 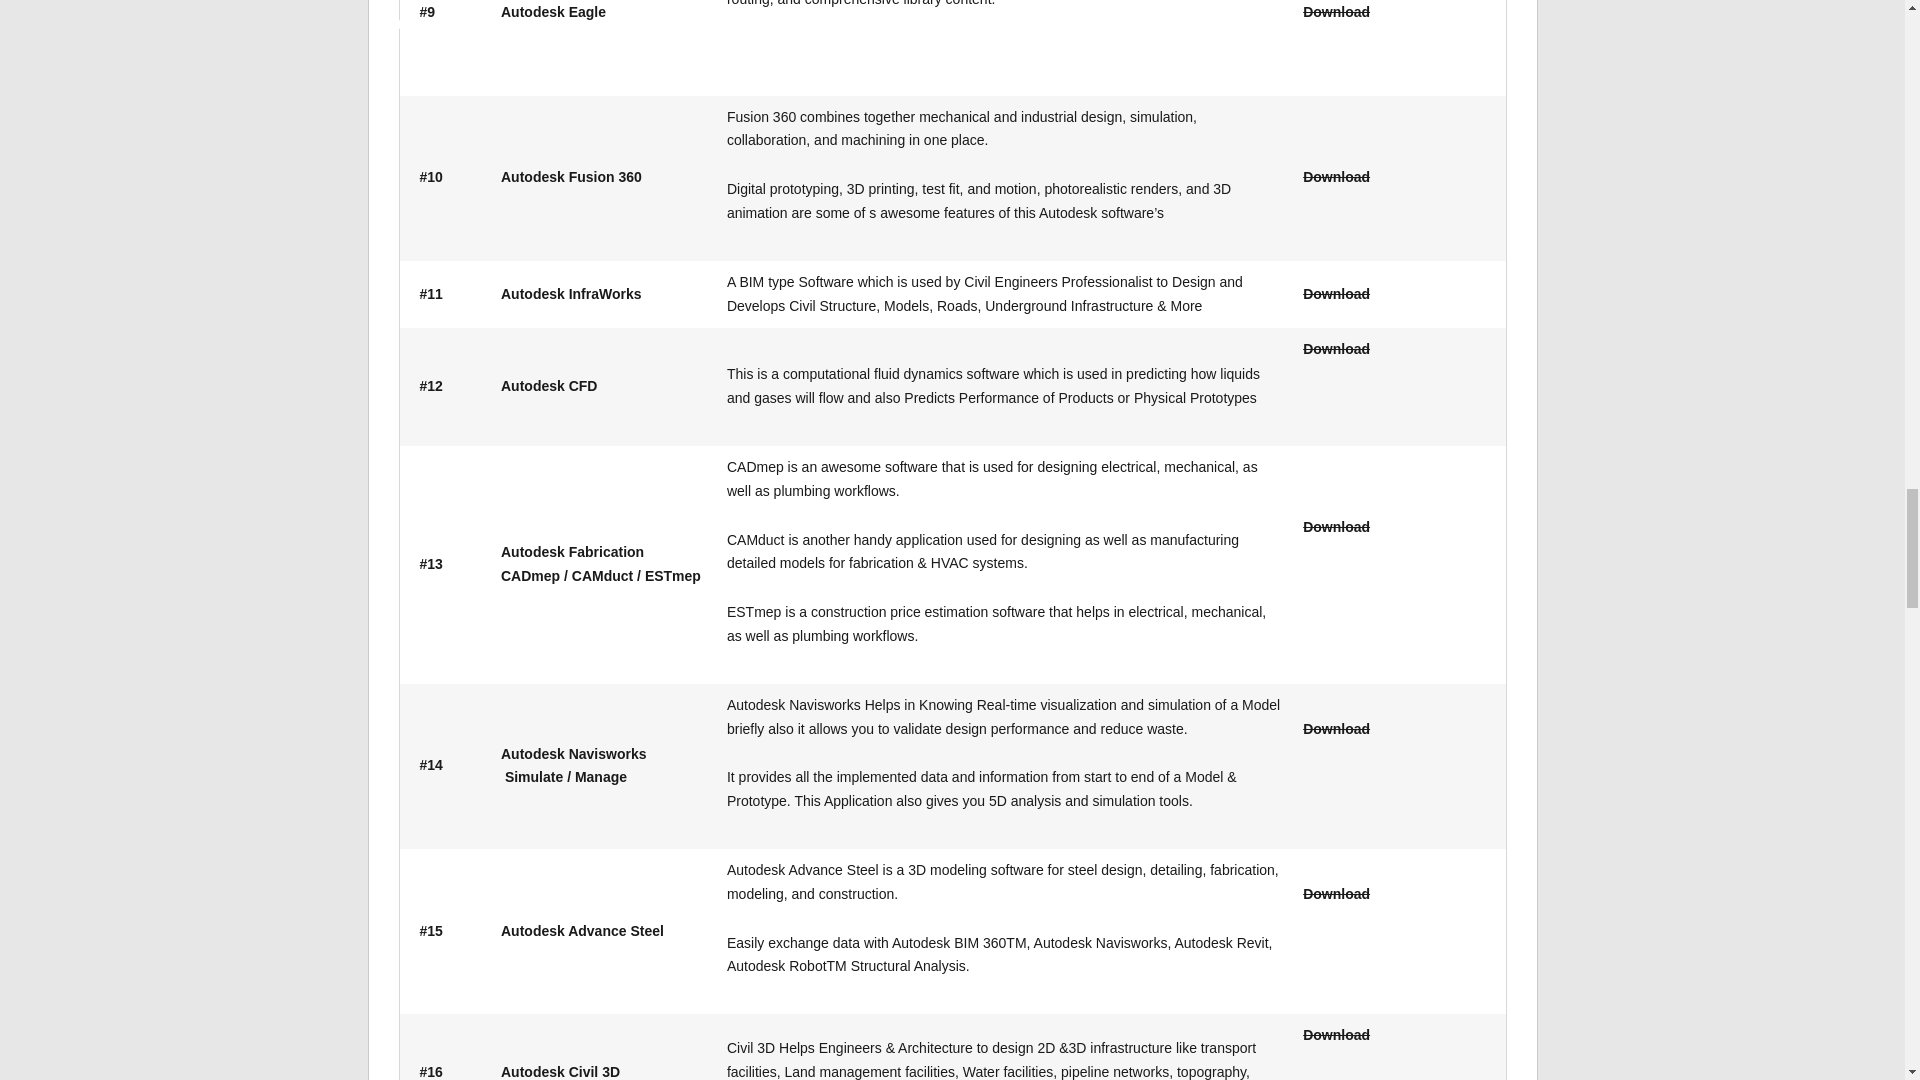 I want to click on Download, so click(x=1336, y=349).